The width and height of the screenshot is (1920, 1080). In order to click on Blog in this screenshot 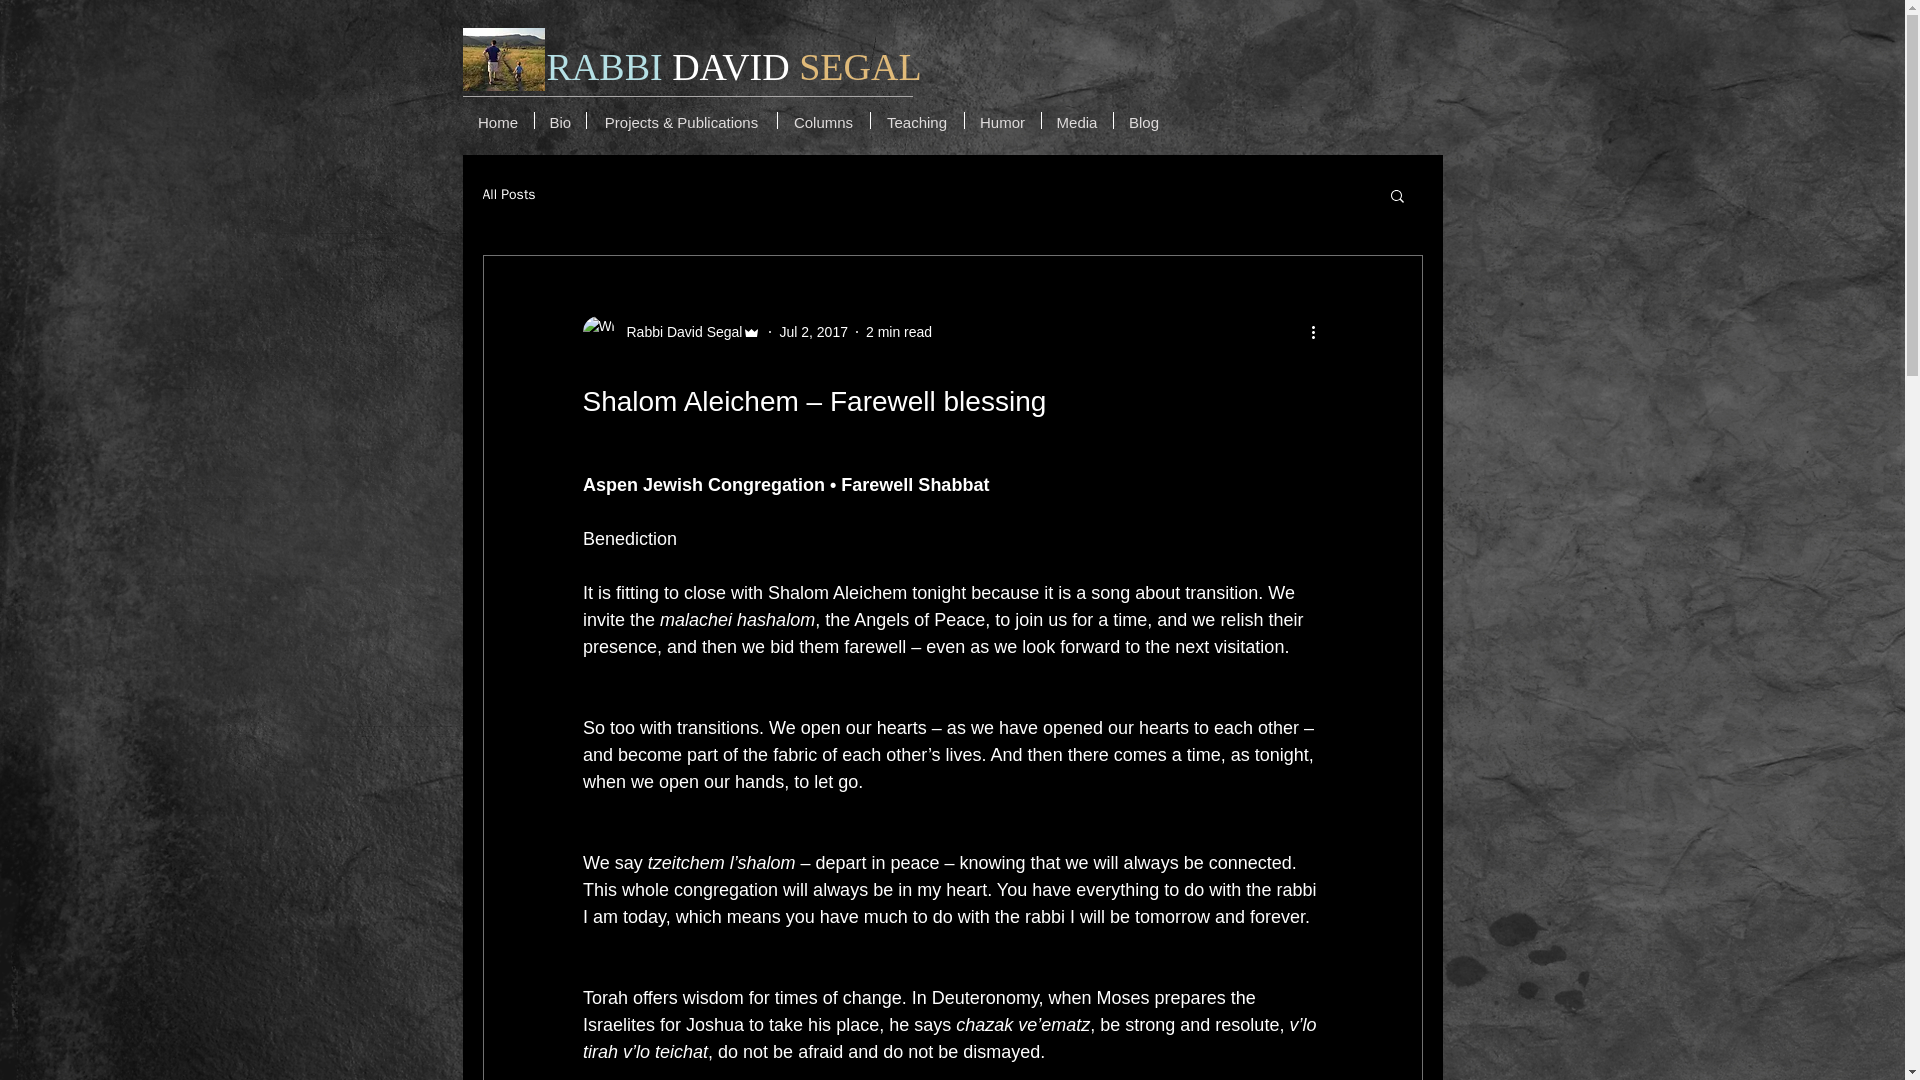, I will do `click(1144, 120)`.